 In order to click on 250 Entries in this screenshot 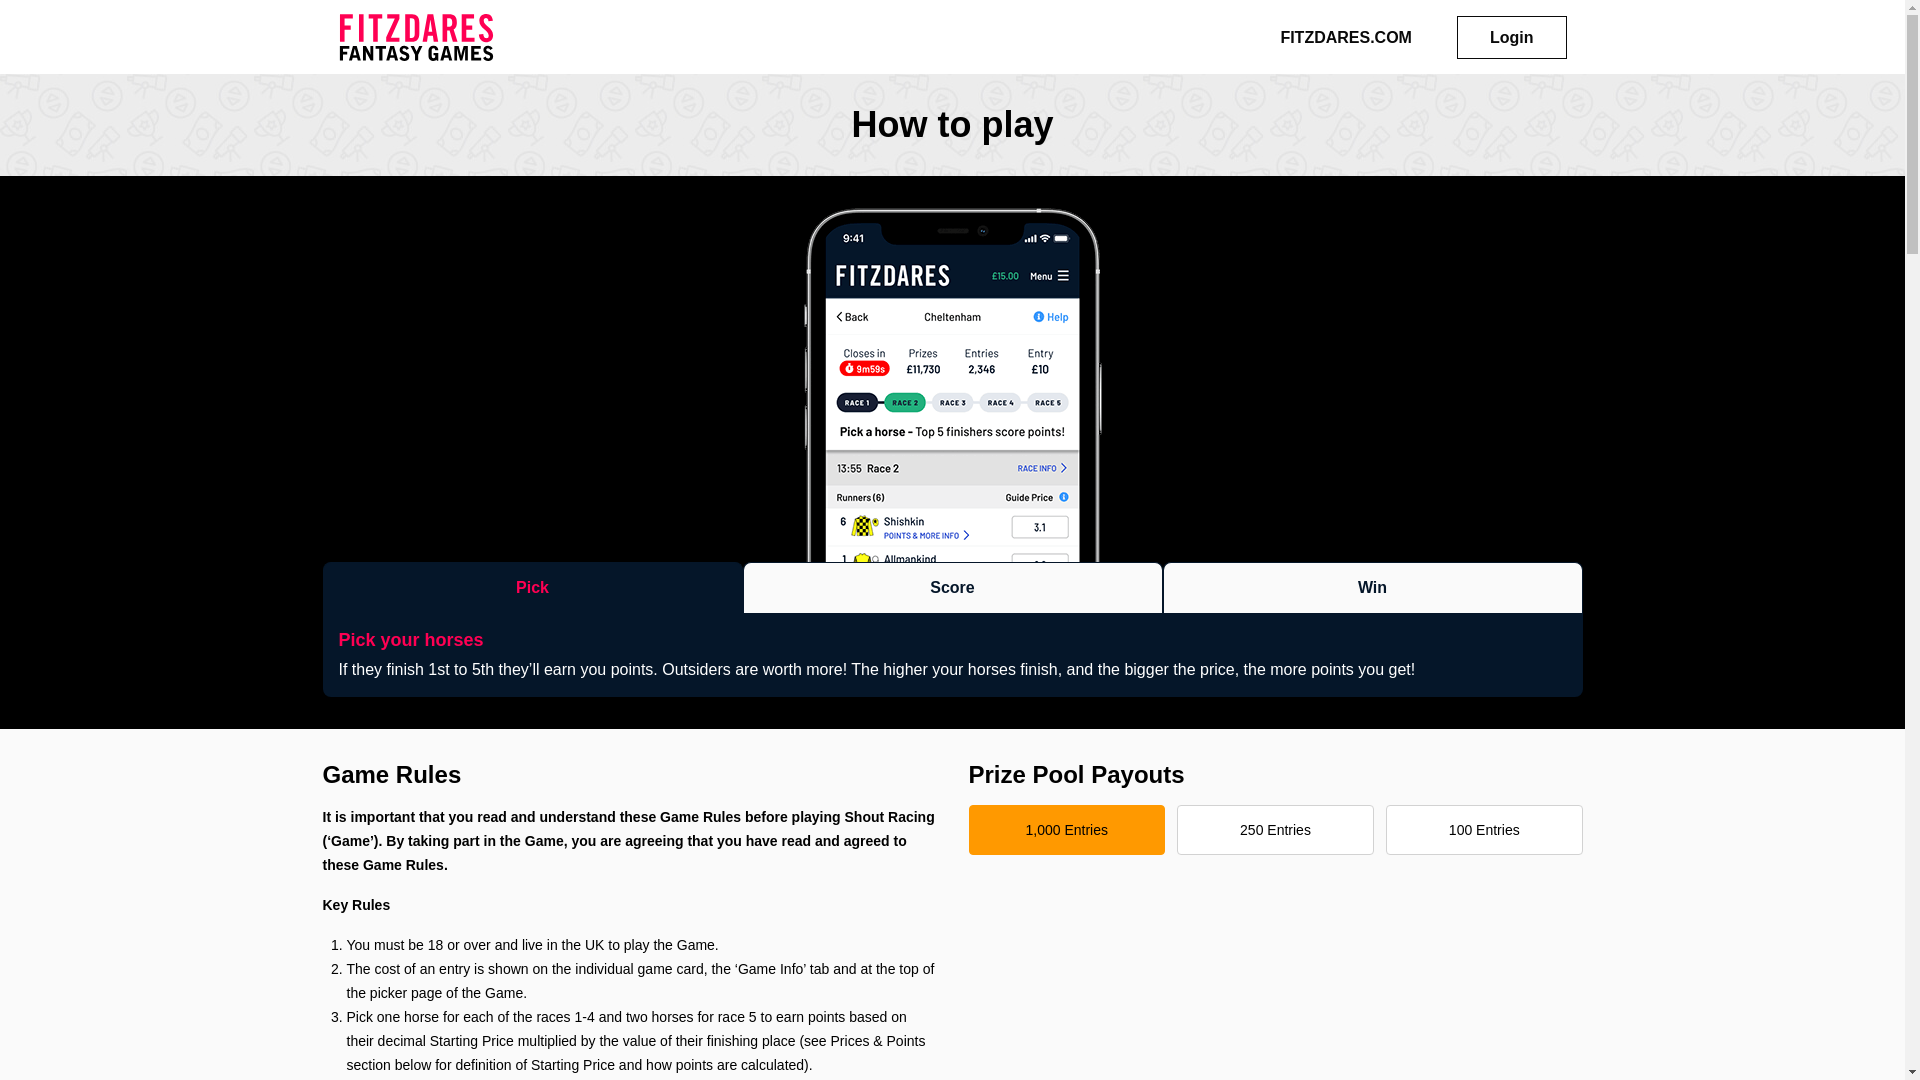, I will do `click(1274, 830)`.